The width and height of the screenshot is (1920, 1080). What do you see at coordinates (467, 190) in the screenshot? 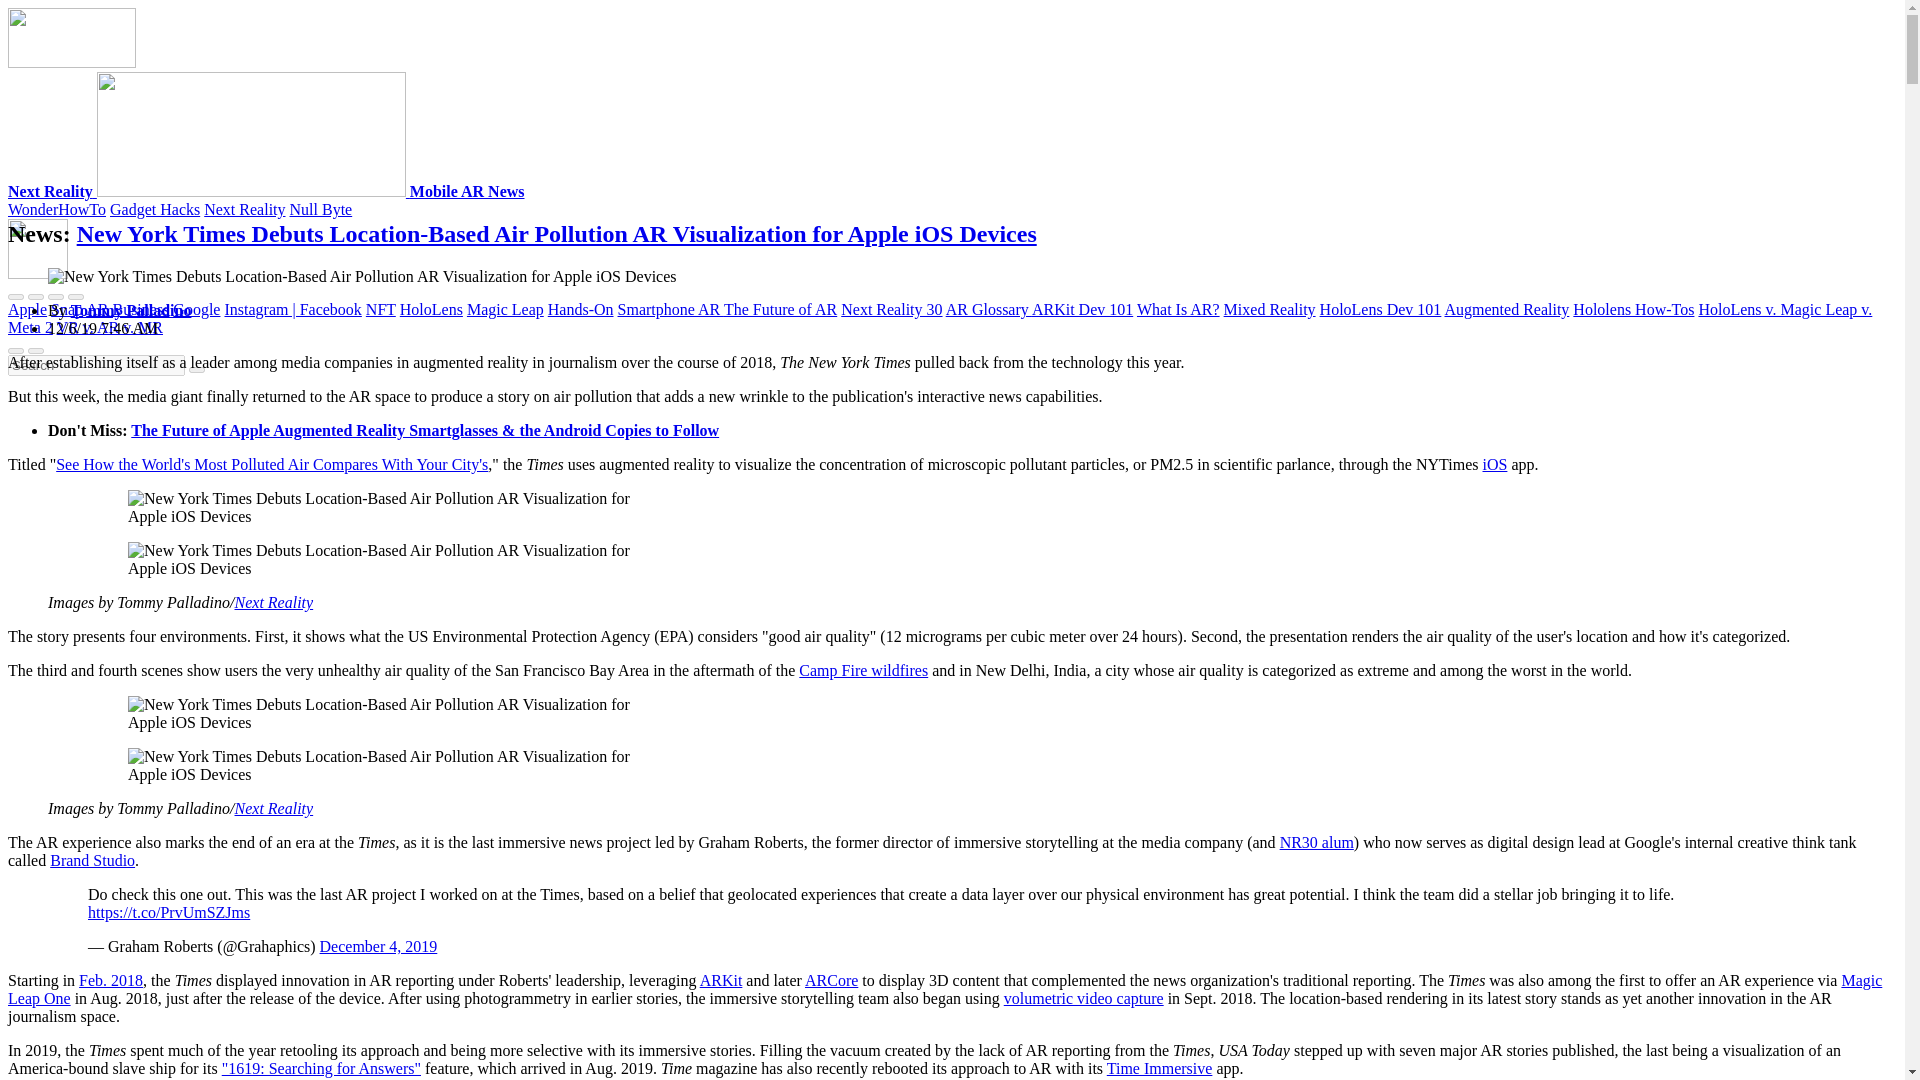
I see `Bringing the impossible worlds of our imagination to life.` at bounding box center [467, 190].